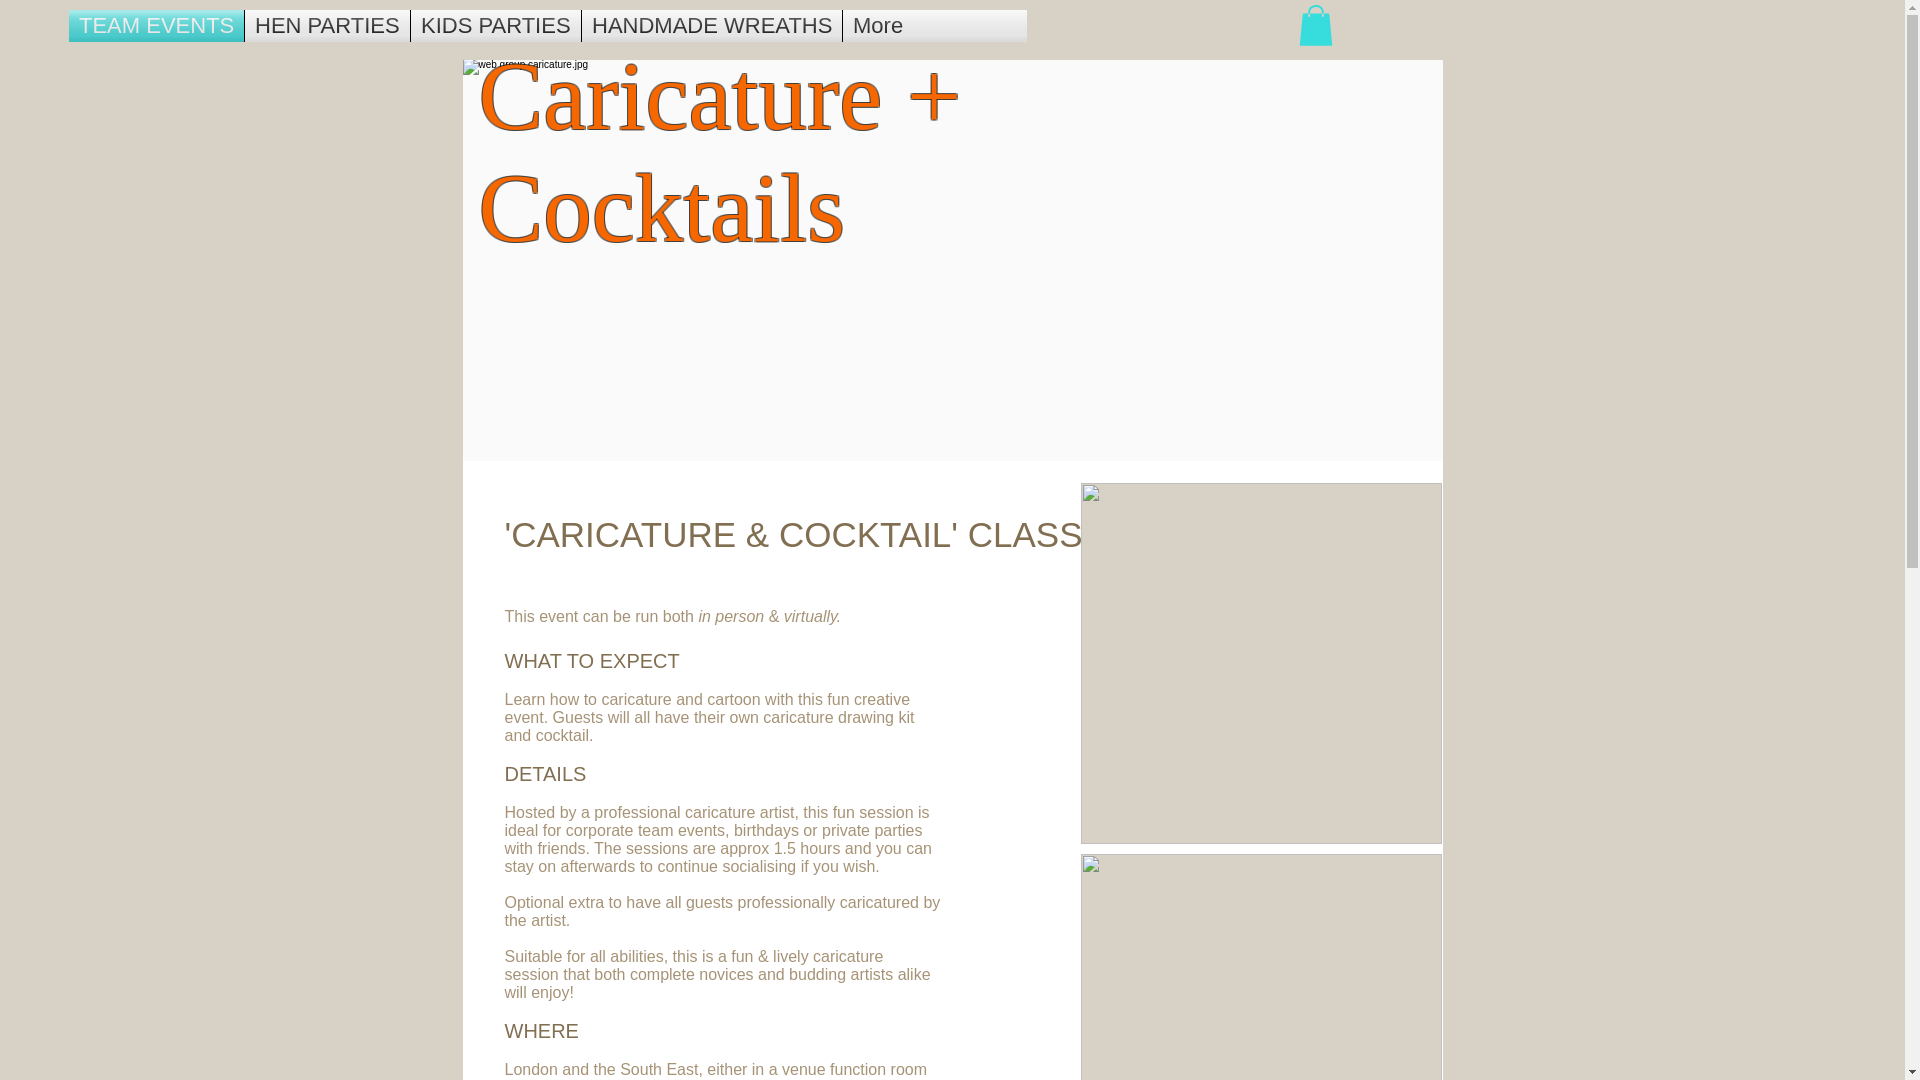  Describe the element at coordinates (328, 26) in the screenshot. I see `HEN PARTIES` at that location.